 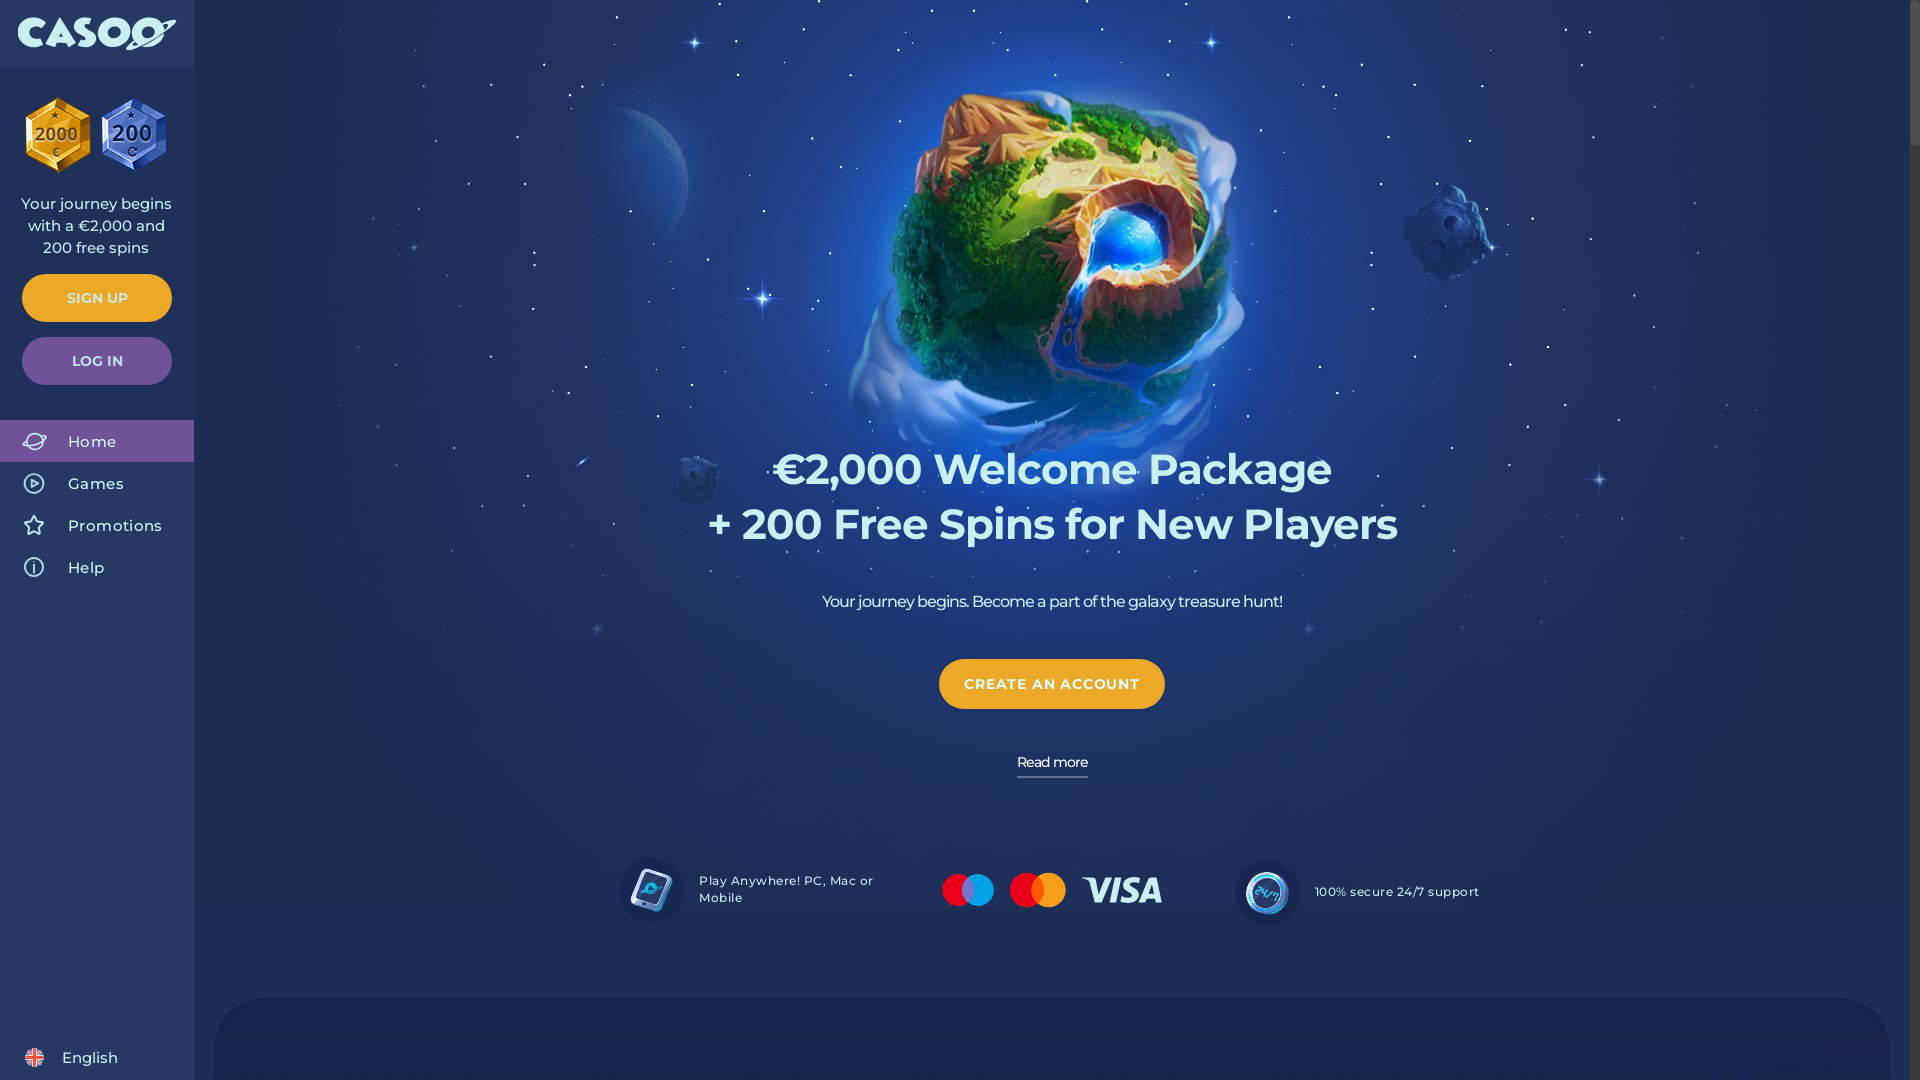 I want to click on SIGN UP, so click(x=97, y=298).